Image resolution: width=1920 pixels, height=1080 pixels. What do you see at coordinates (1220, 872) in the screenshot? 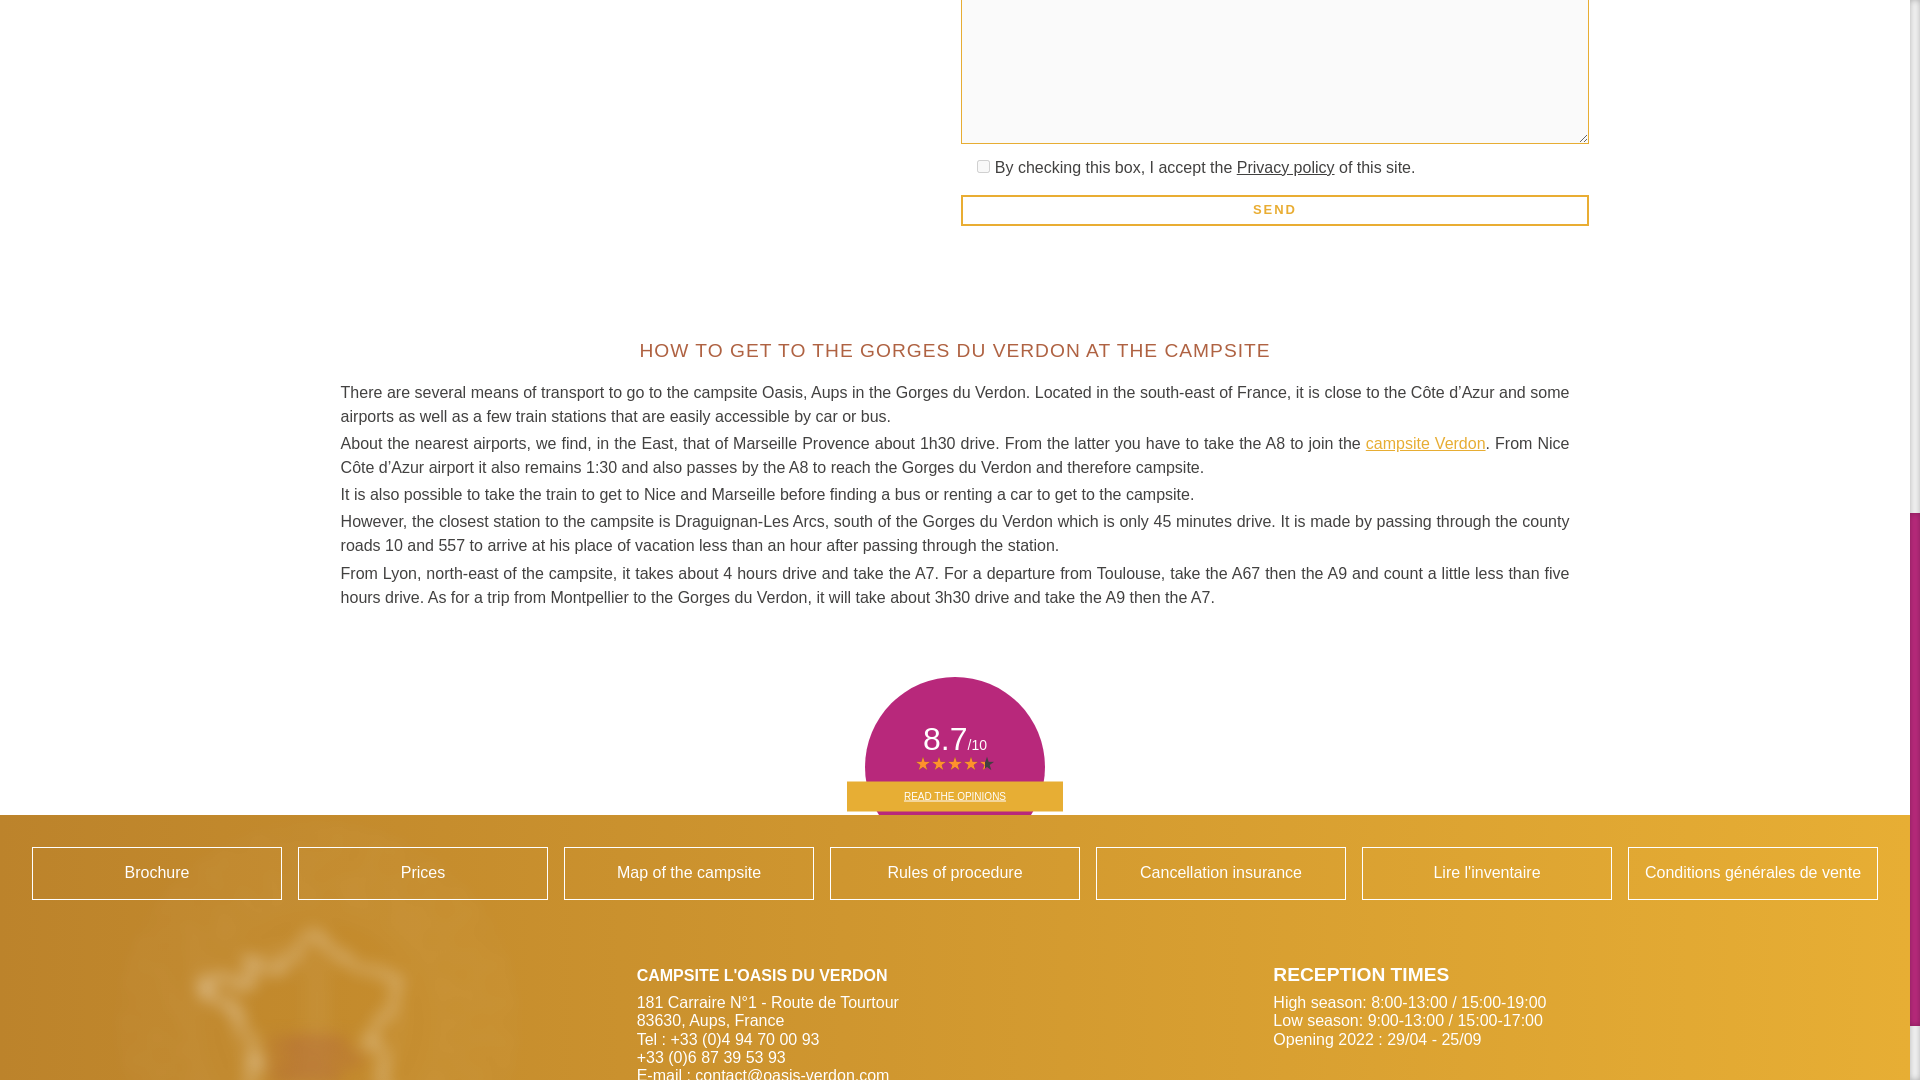
I see `Brochure` at bounding box center [1220, 872].